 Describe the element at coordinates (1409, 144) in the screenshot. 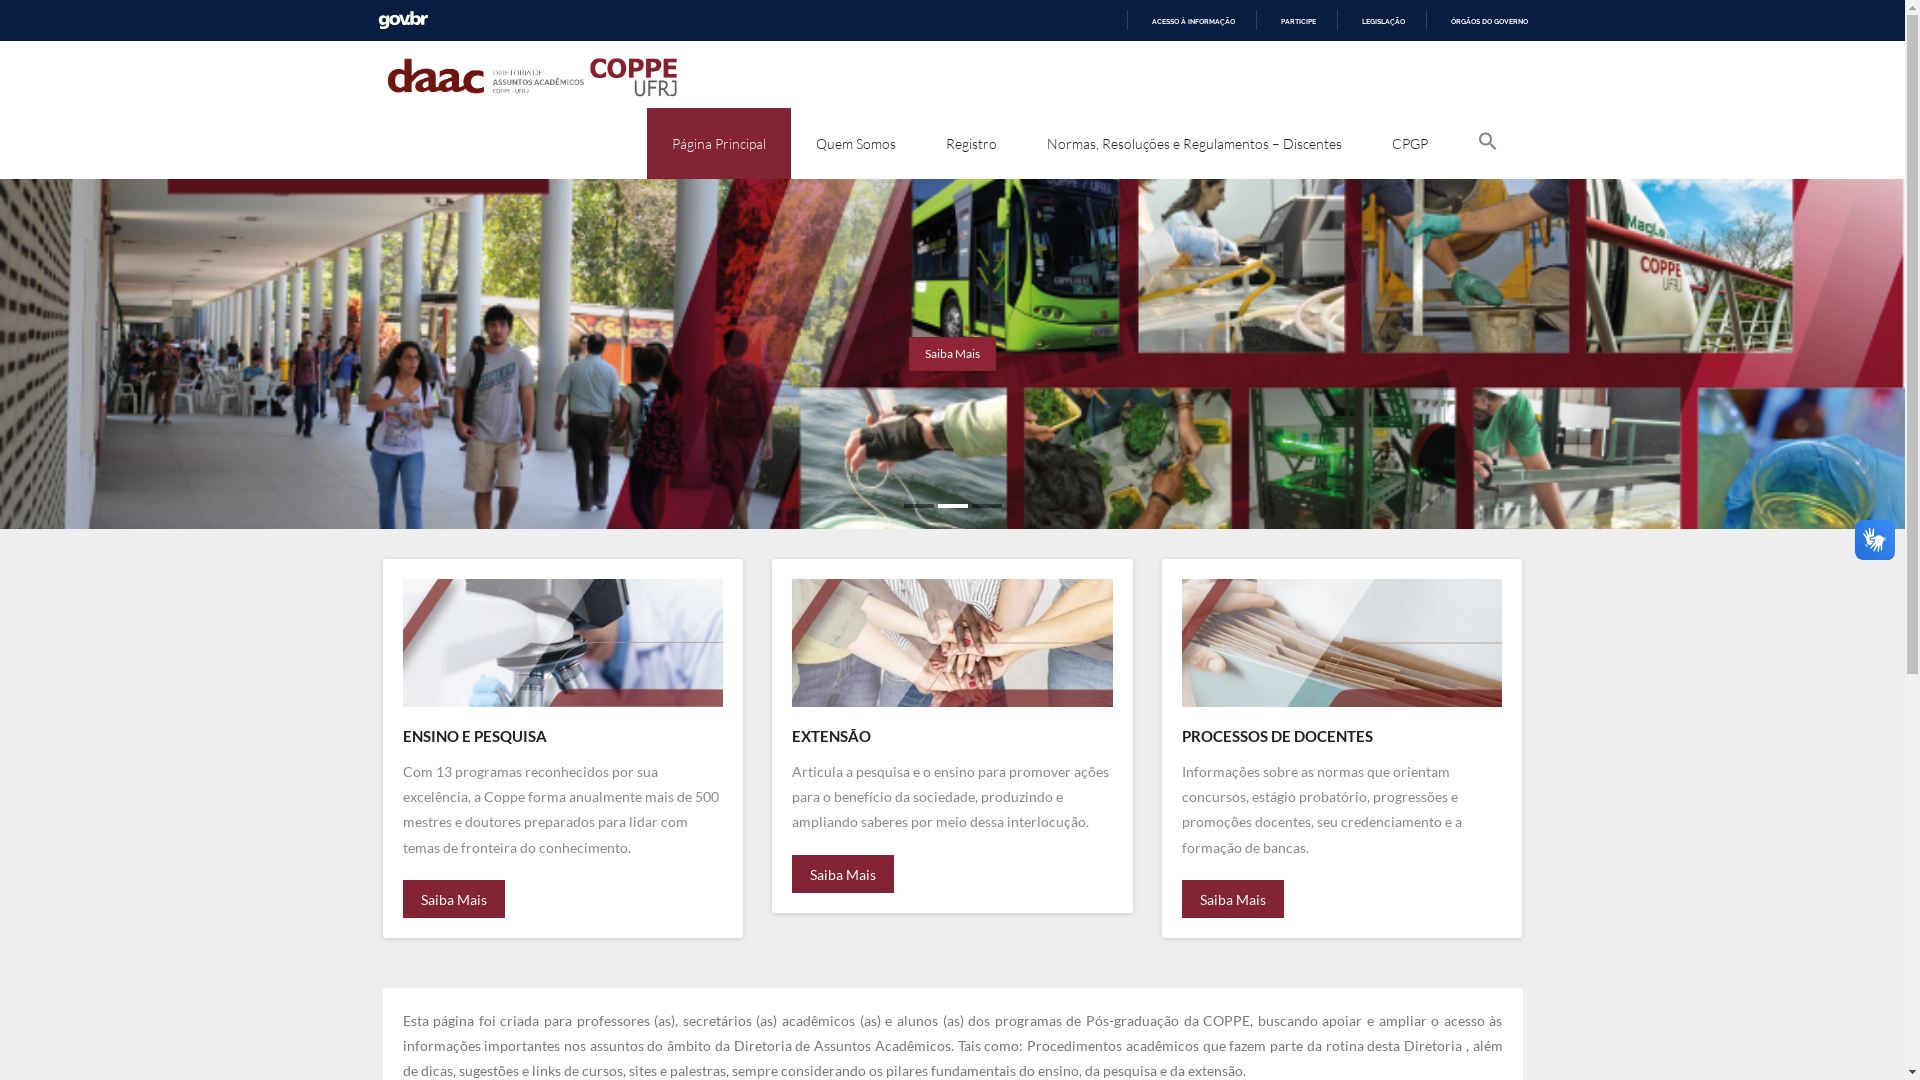

I see `CPGP` at that location.